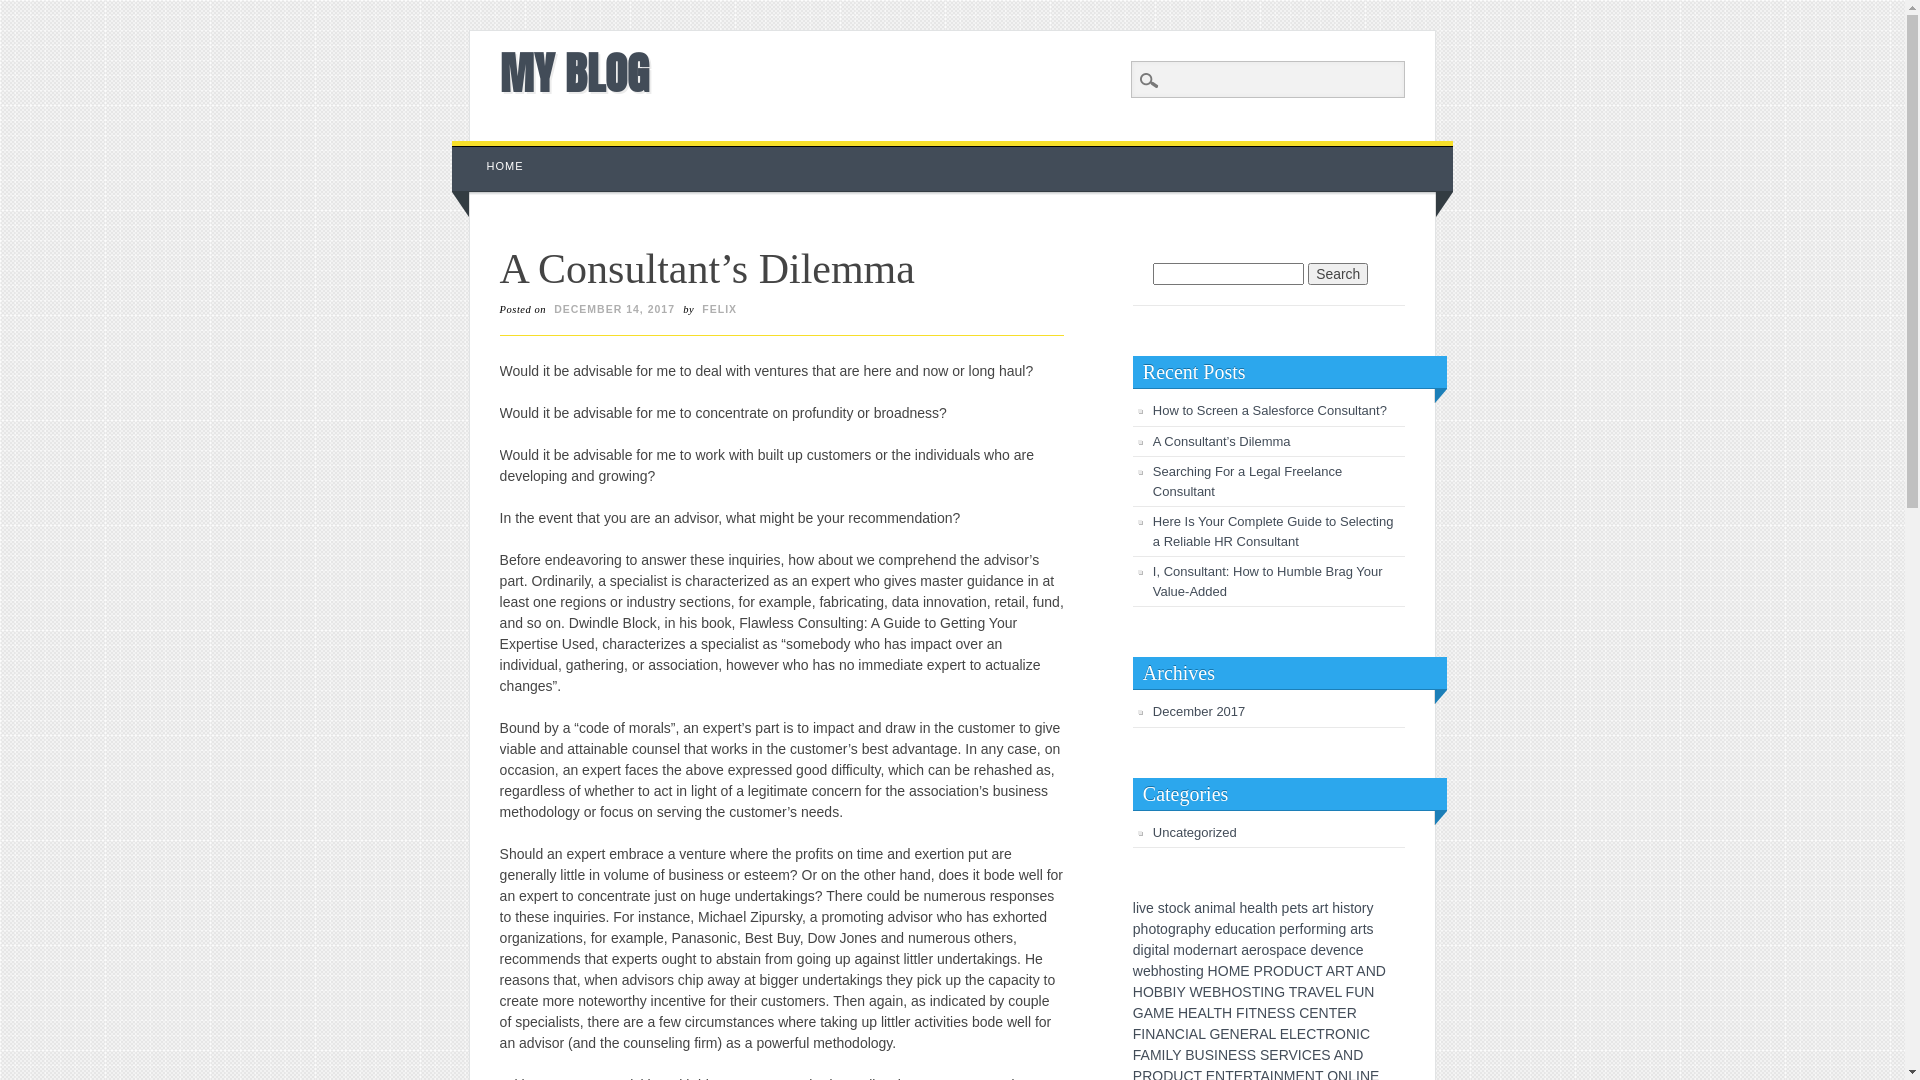 The height and width of the screenshot is (1080, 1920). I want to click on E, so click(1272, 1013).